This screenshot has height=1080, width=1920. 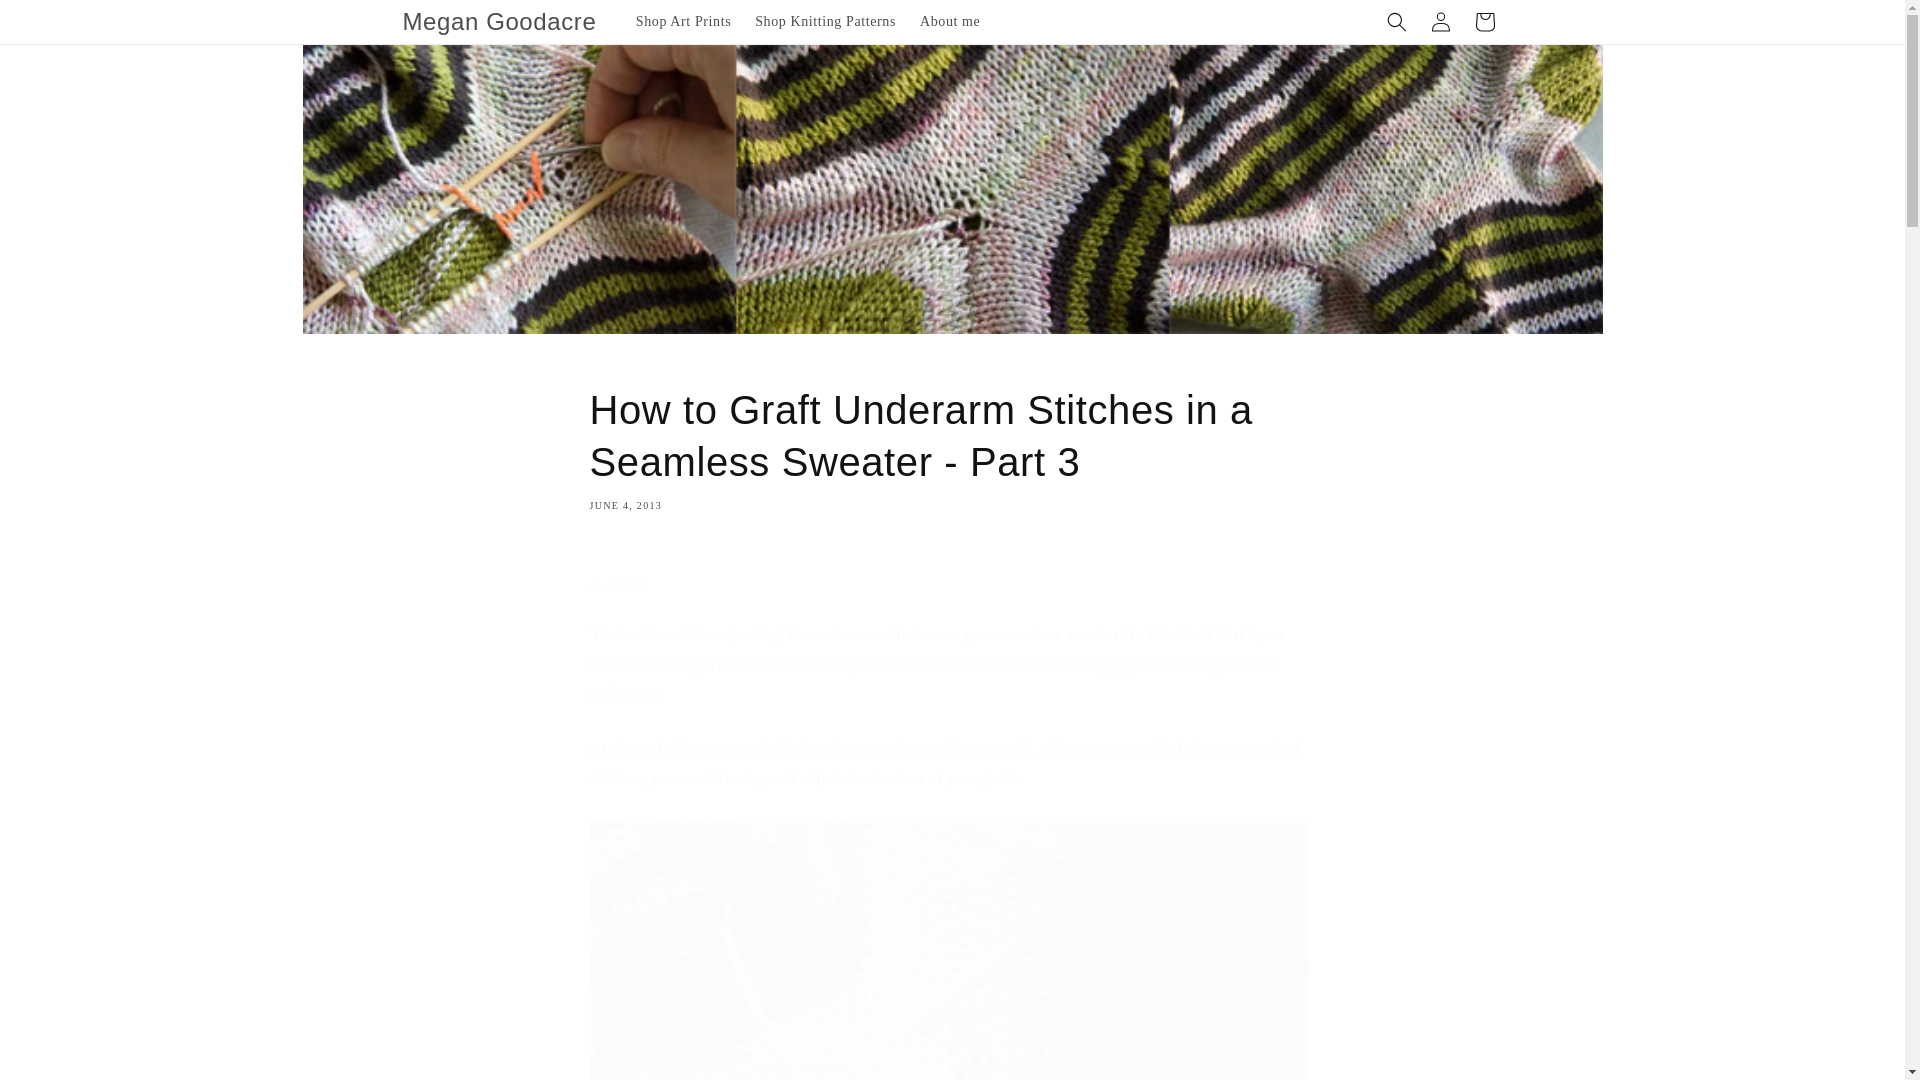 What do you see at coordinates (684, 22) in the screenshot?
I see `Shop Art Prints` at bounding box center [684, 22].